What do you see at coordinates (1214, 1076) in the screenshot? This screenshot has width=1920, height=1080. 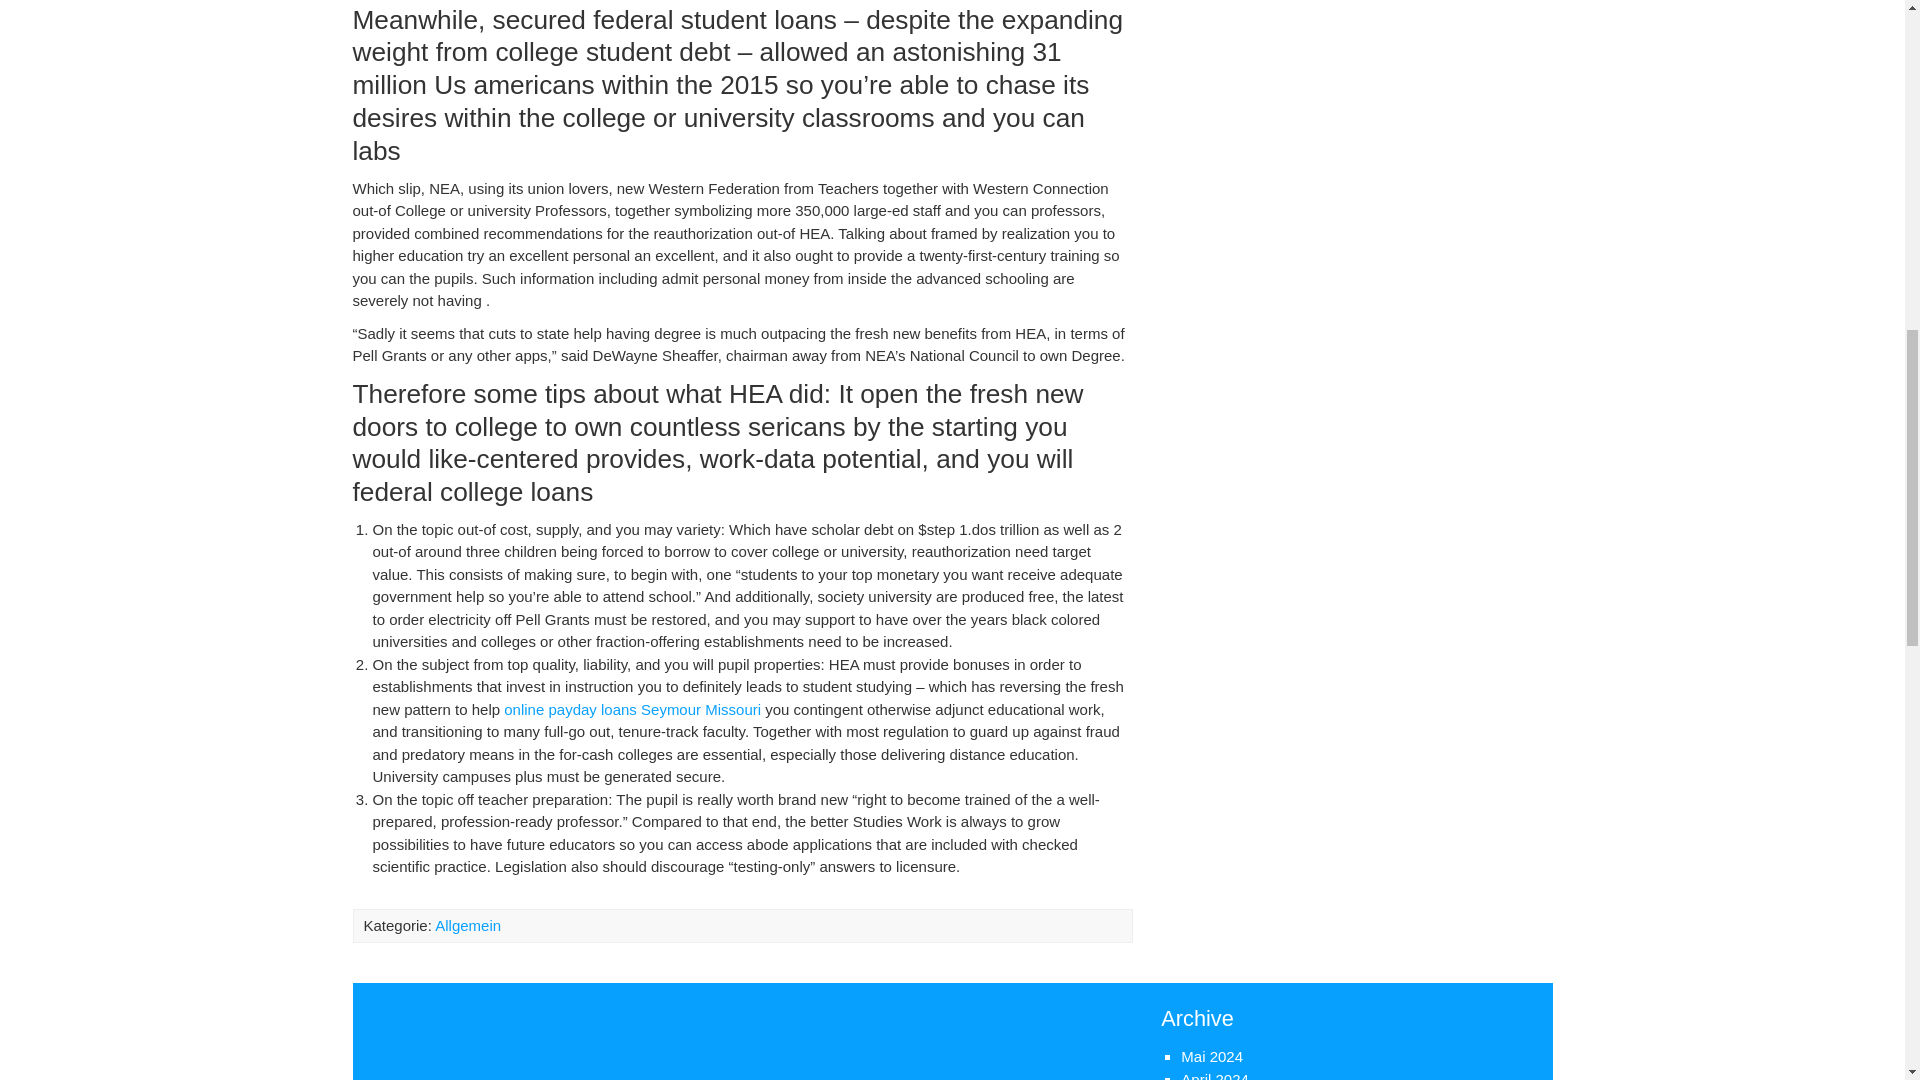 I see `April 2024` at bounding box center [1214, 1076].